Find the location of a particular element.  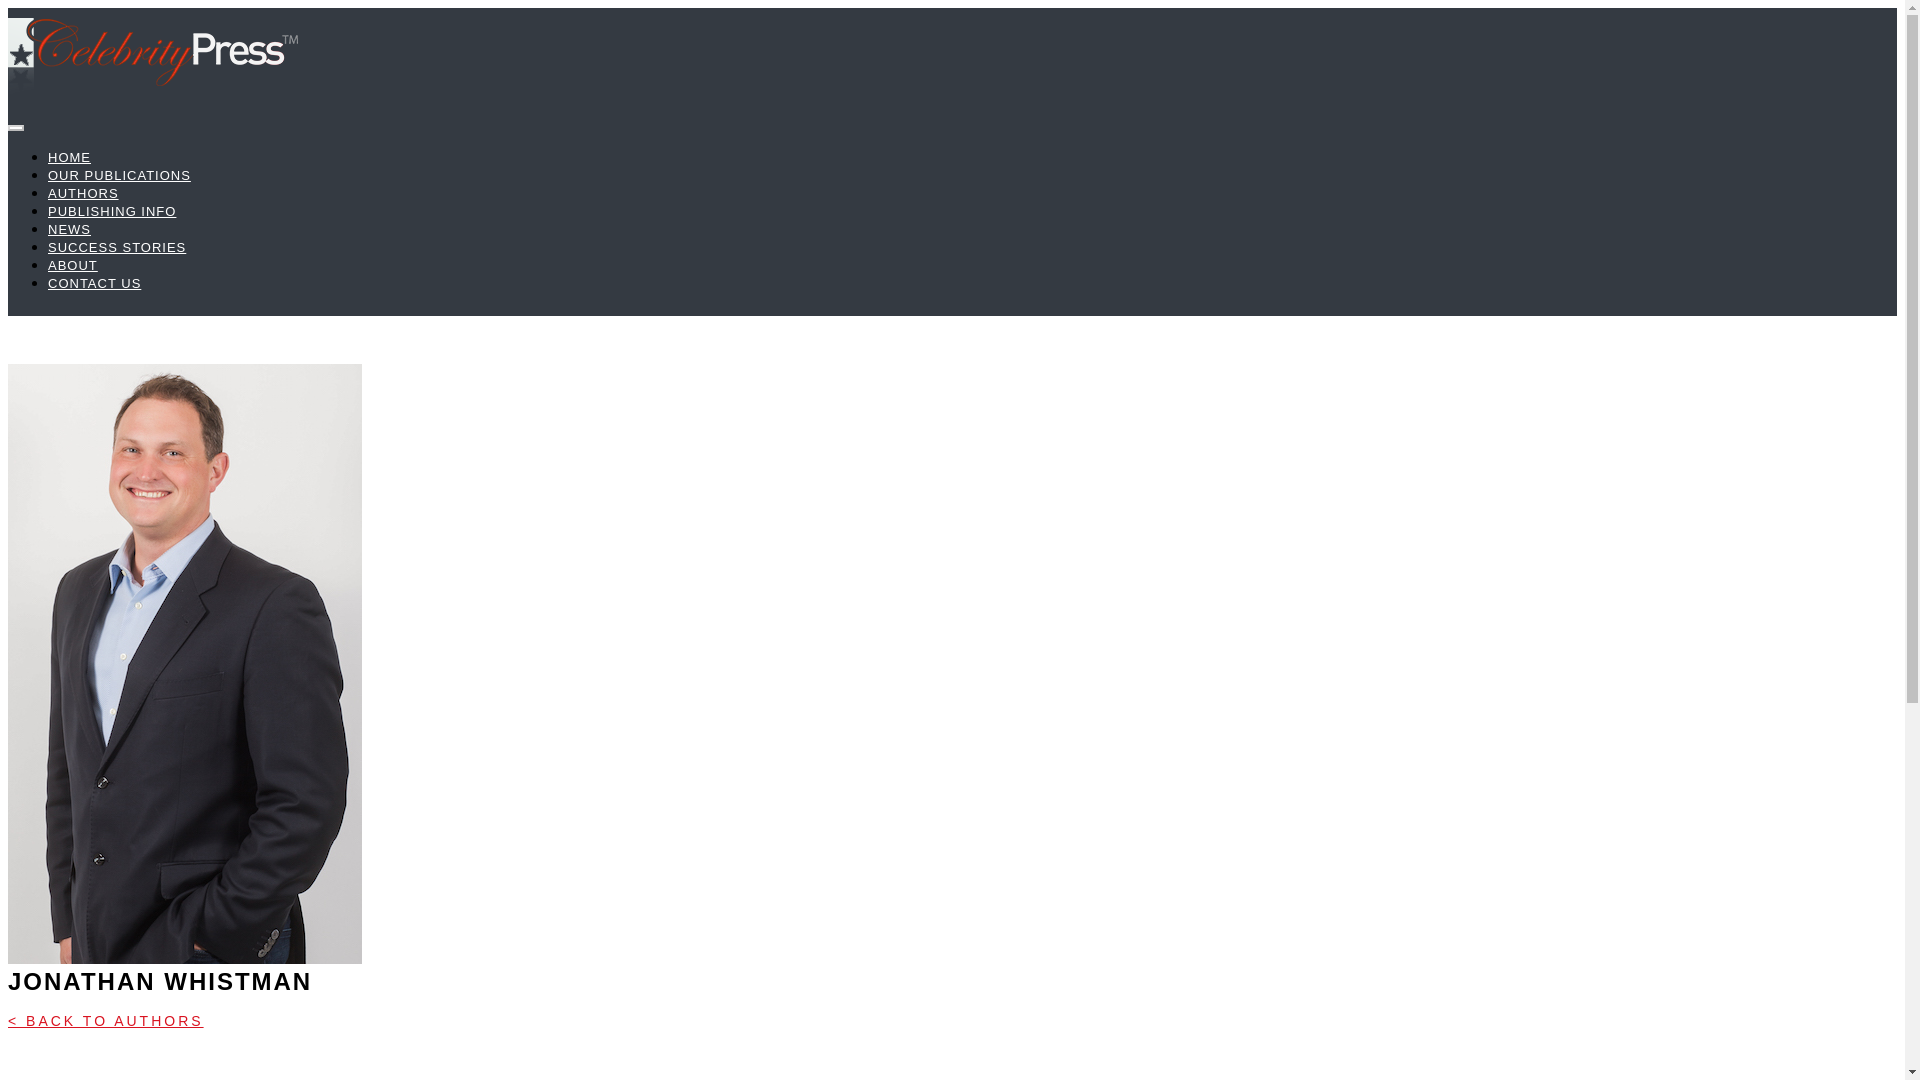

PUBLISHING INFO is located at coordinates (112, 212).